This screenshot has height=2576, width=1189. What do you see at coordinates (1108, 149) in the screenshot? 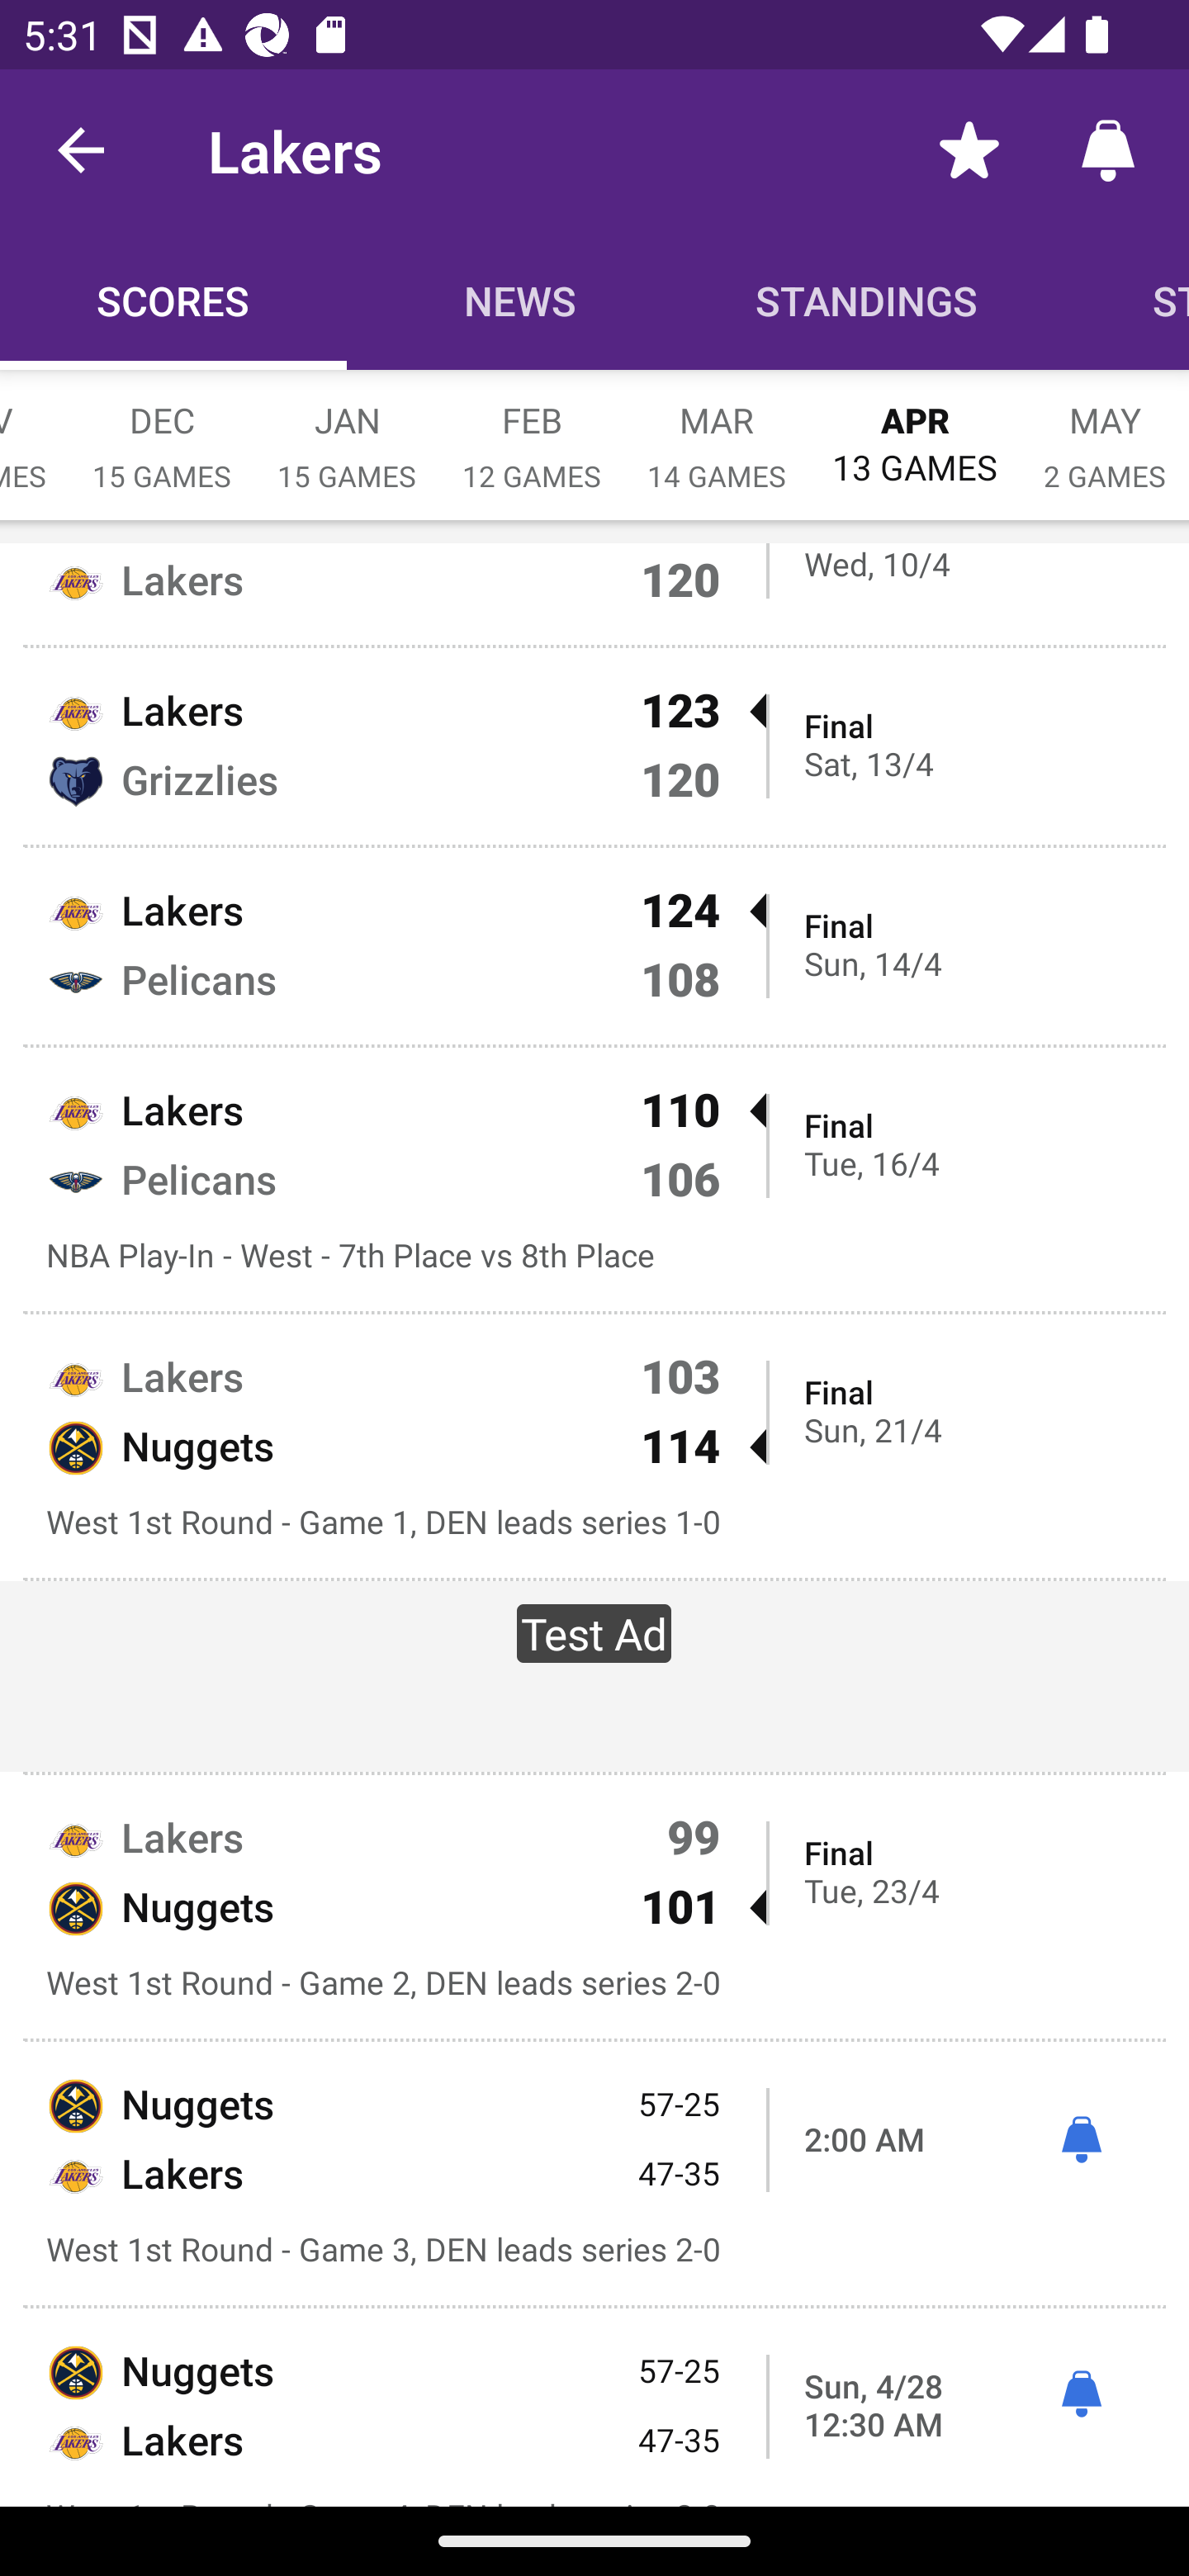
I see `Alerts` at bounding box center [1108, 149].